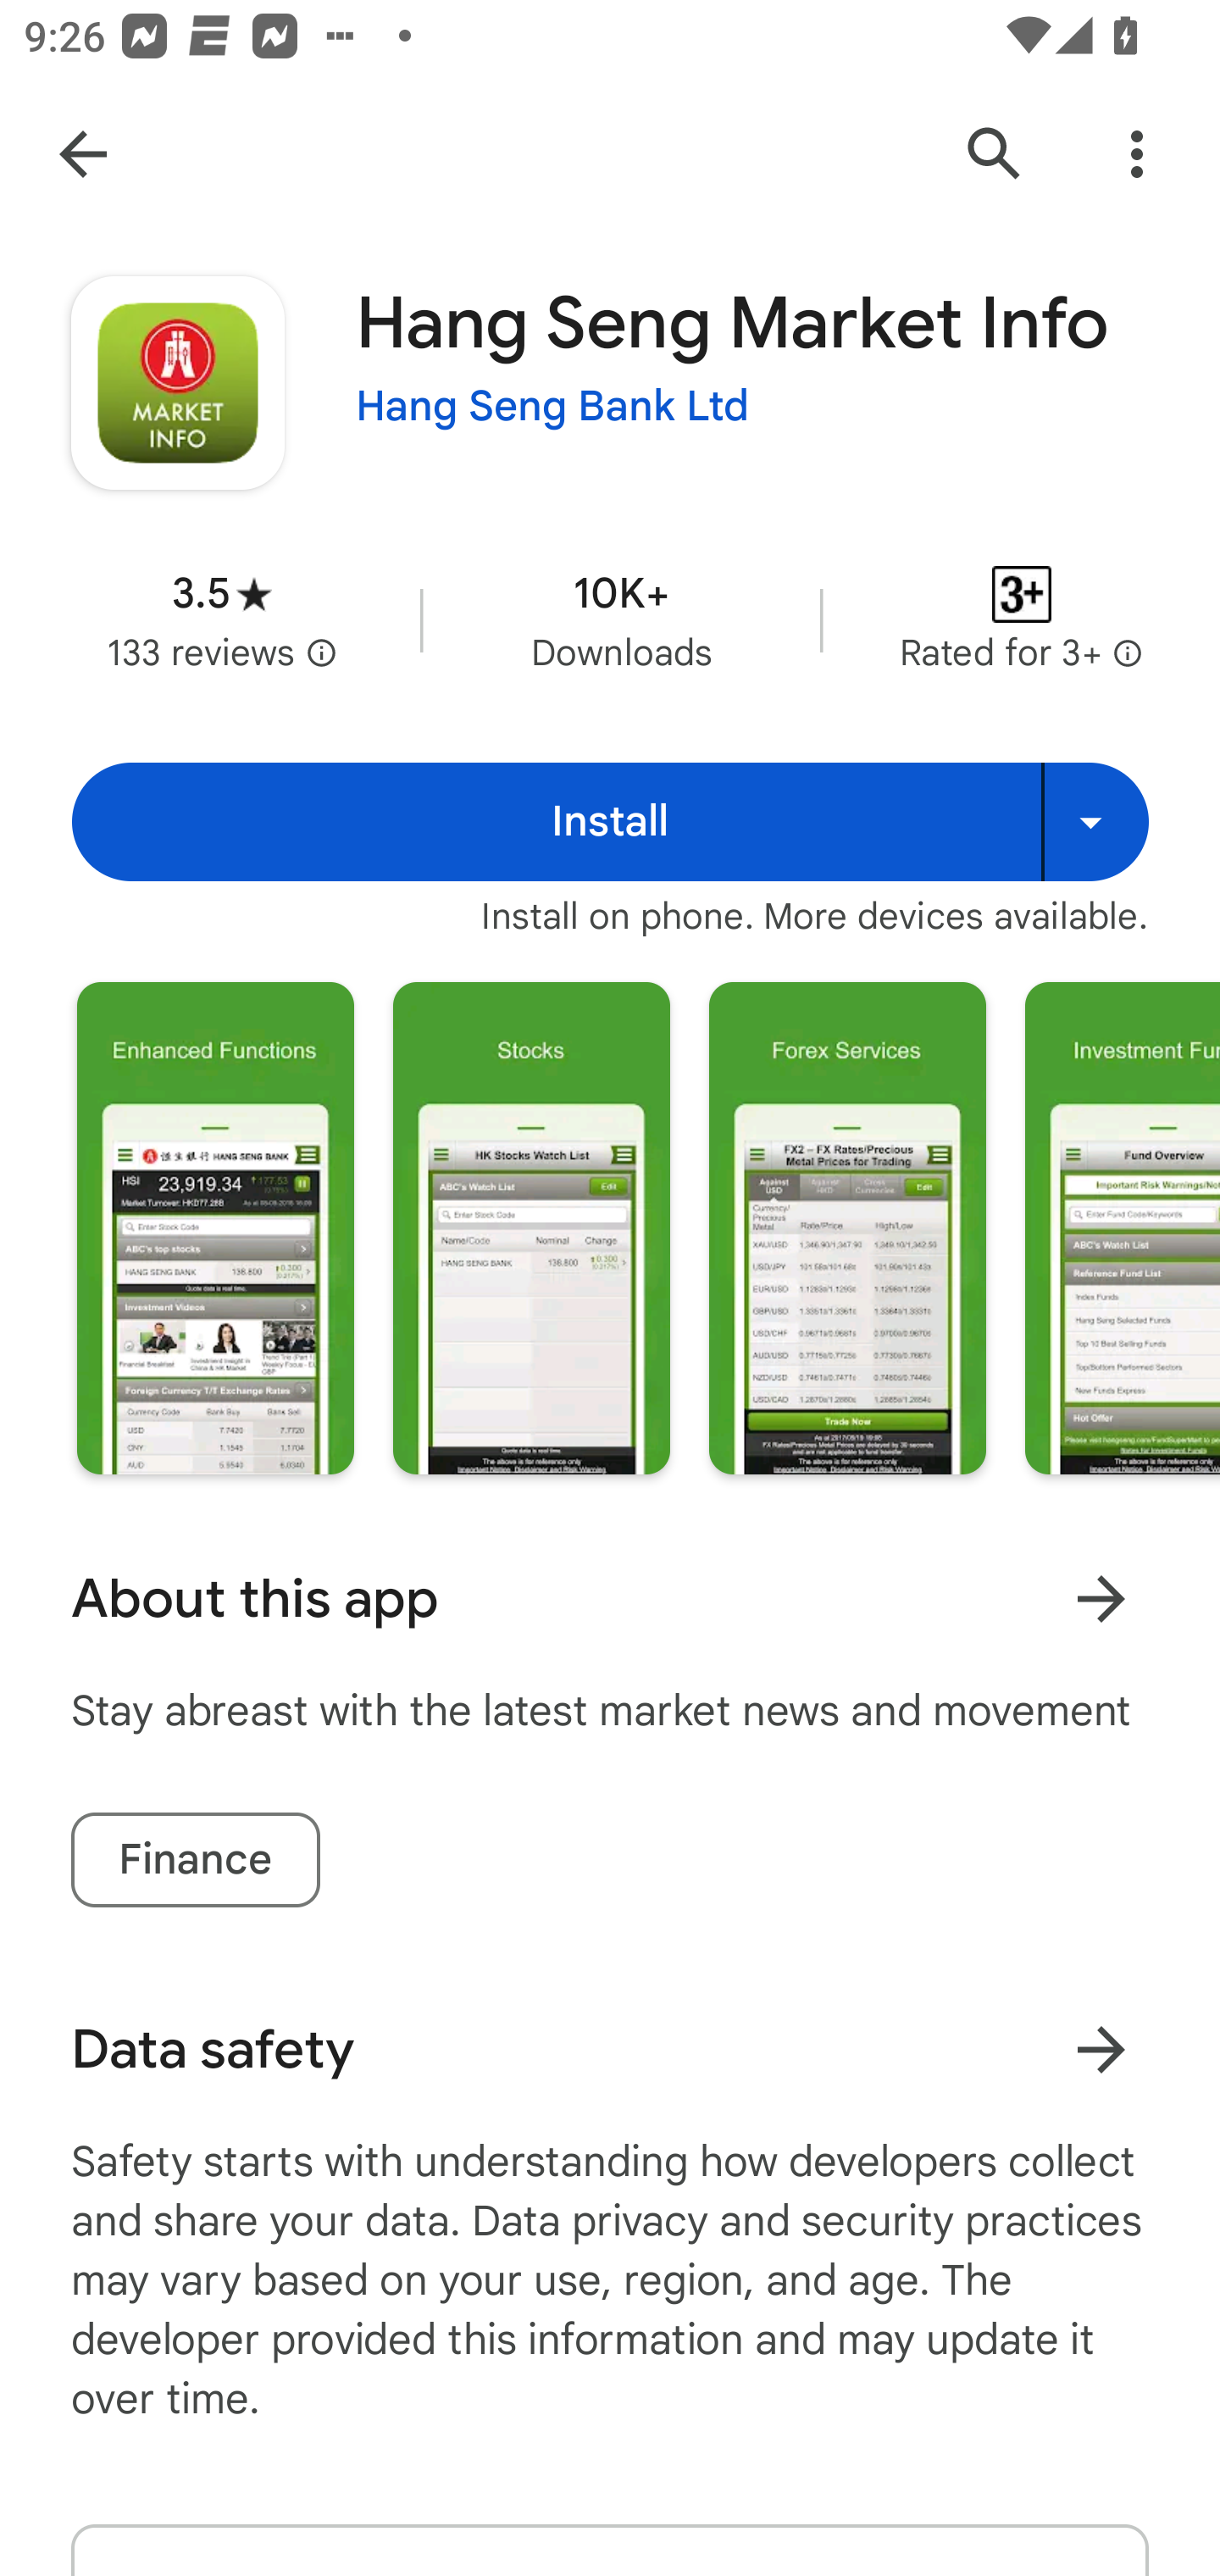 This screenshot has width=1220, height=2576. I want to click on Average rating 3.5 stars in 133 reviews, so click(222, 620).